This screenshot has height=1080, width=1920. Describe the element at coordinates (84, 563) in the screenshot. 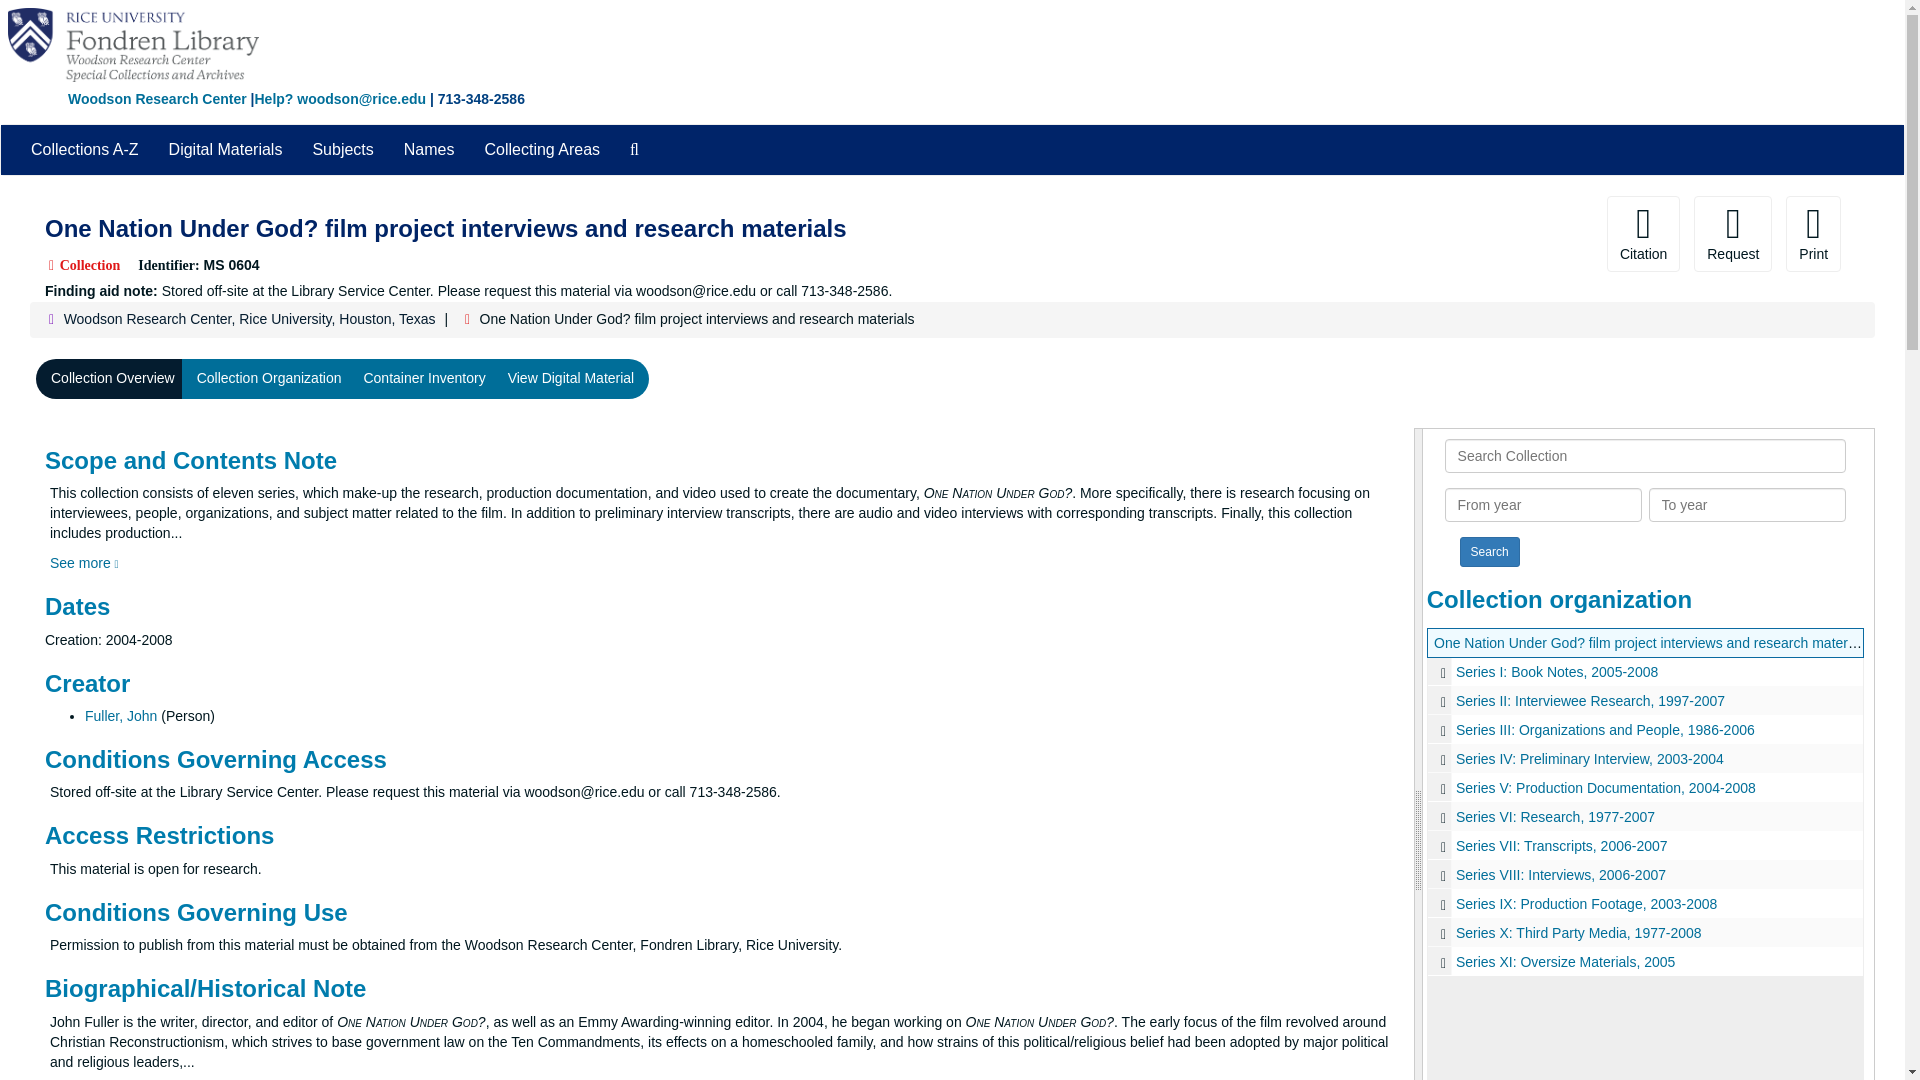

I see `See more` at that location.